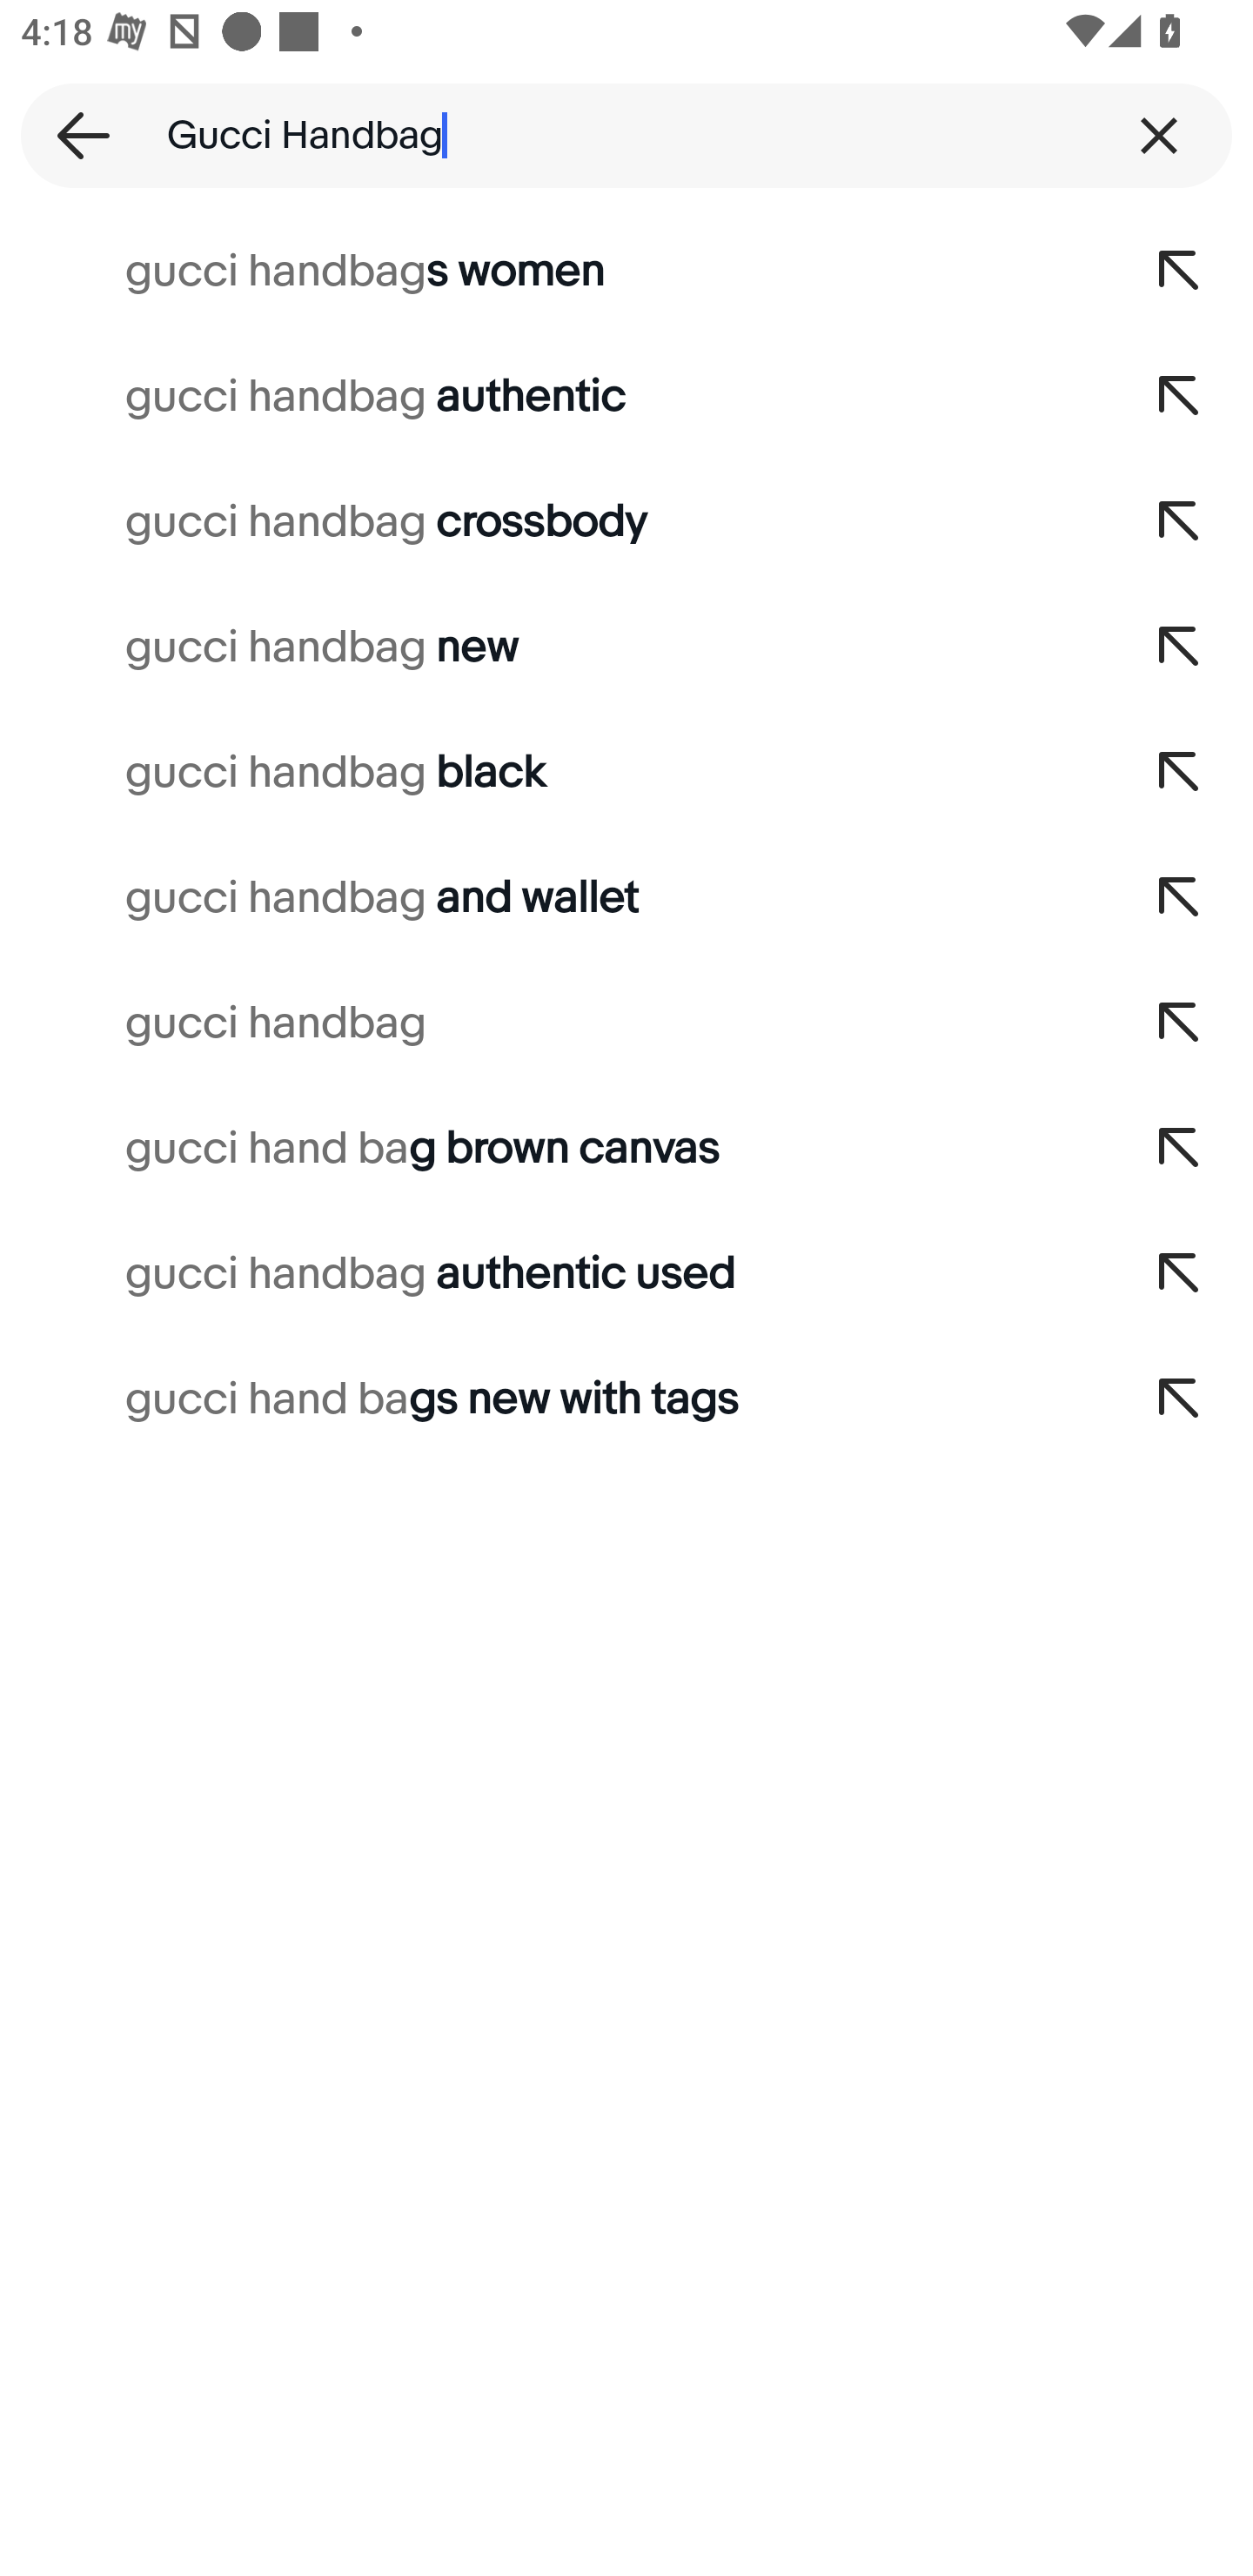  I want to click on gucci handbags women, so click(553, 272).